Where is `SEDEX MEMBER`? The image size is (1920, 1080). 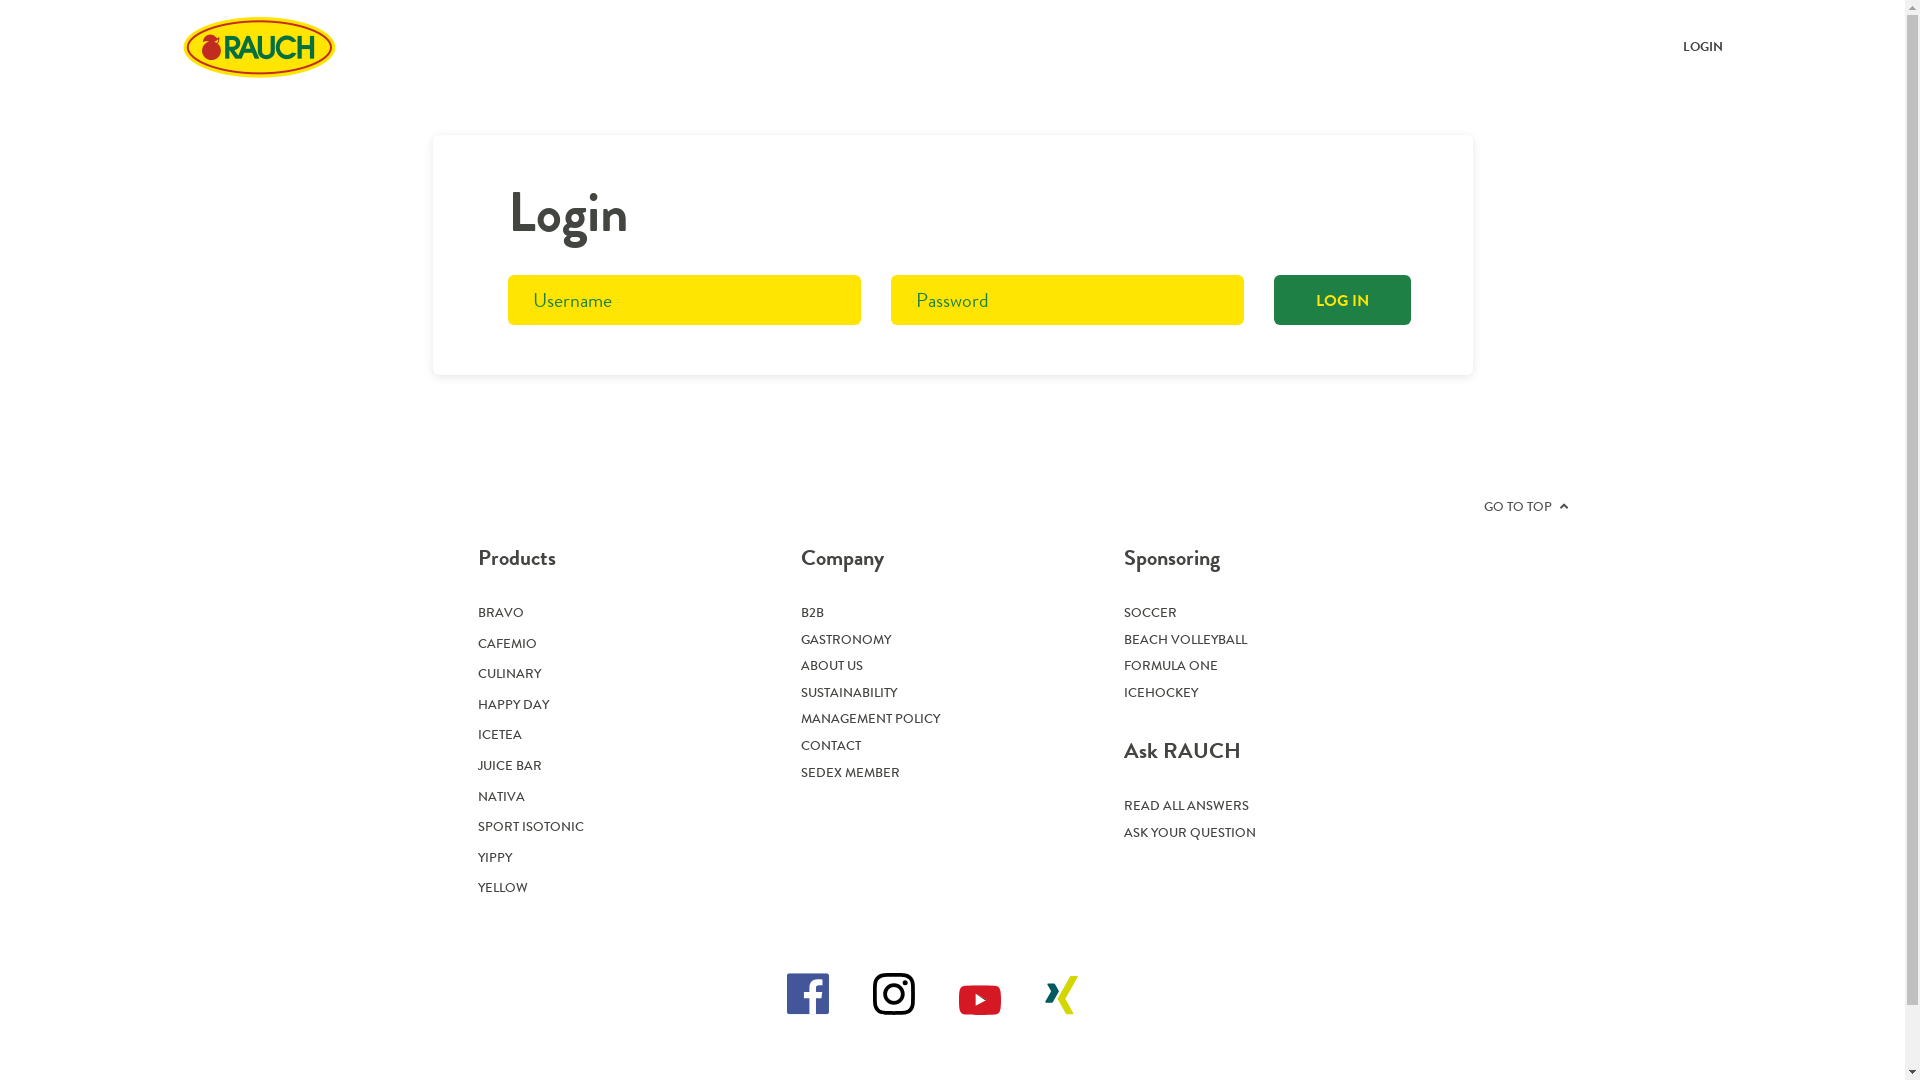 SEDEX MEMBER is located at coordinates (850, 772).